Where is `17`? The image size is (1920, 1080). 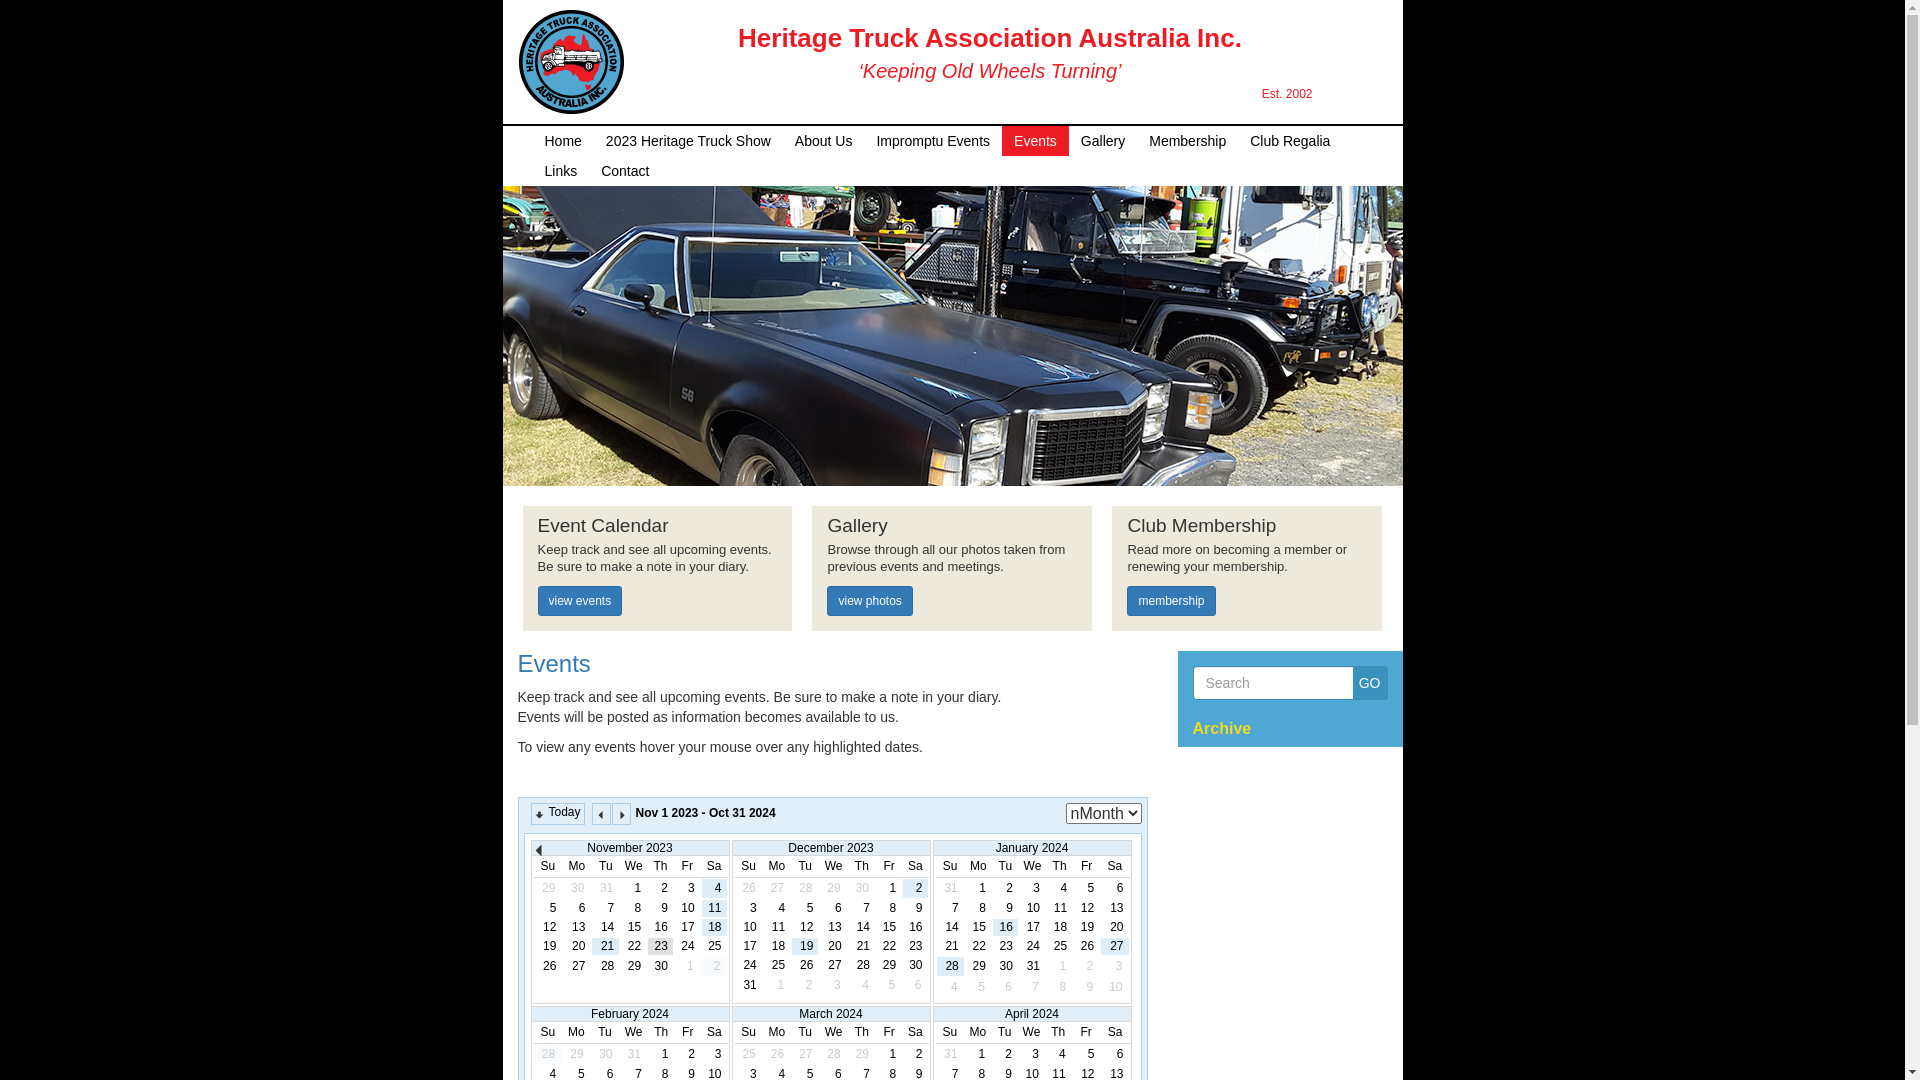 17 is located at coordinates (748, 946).